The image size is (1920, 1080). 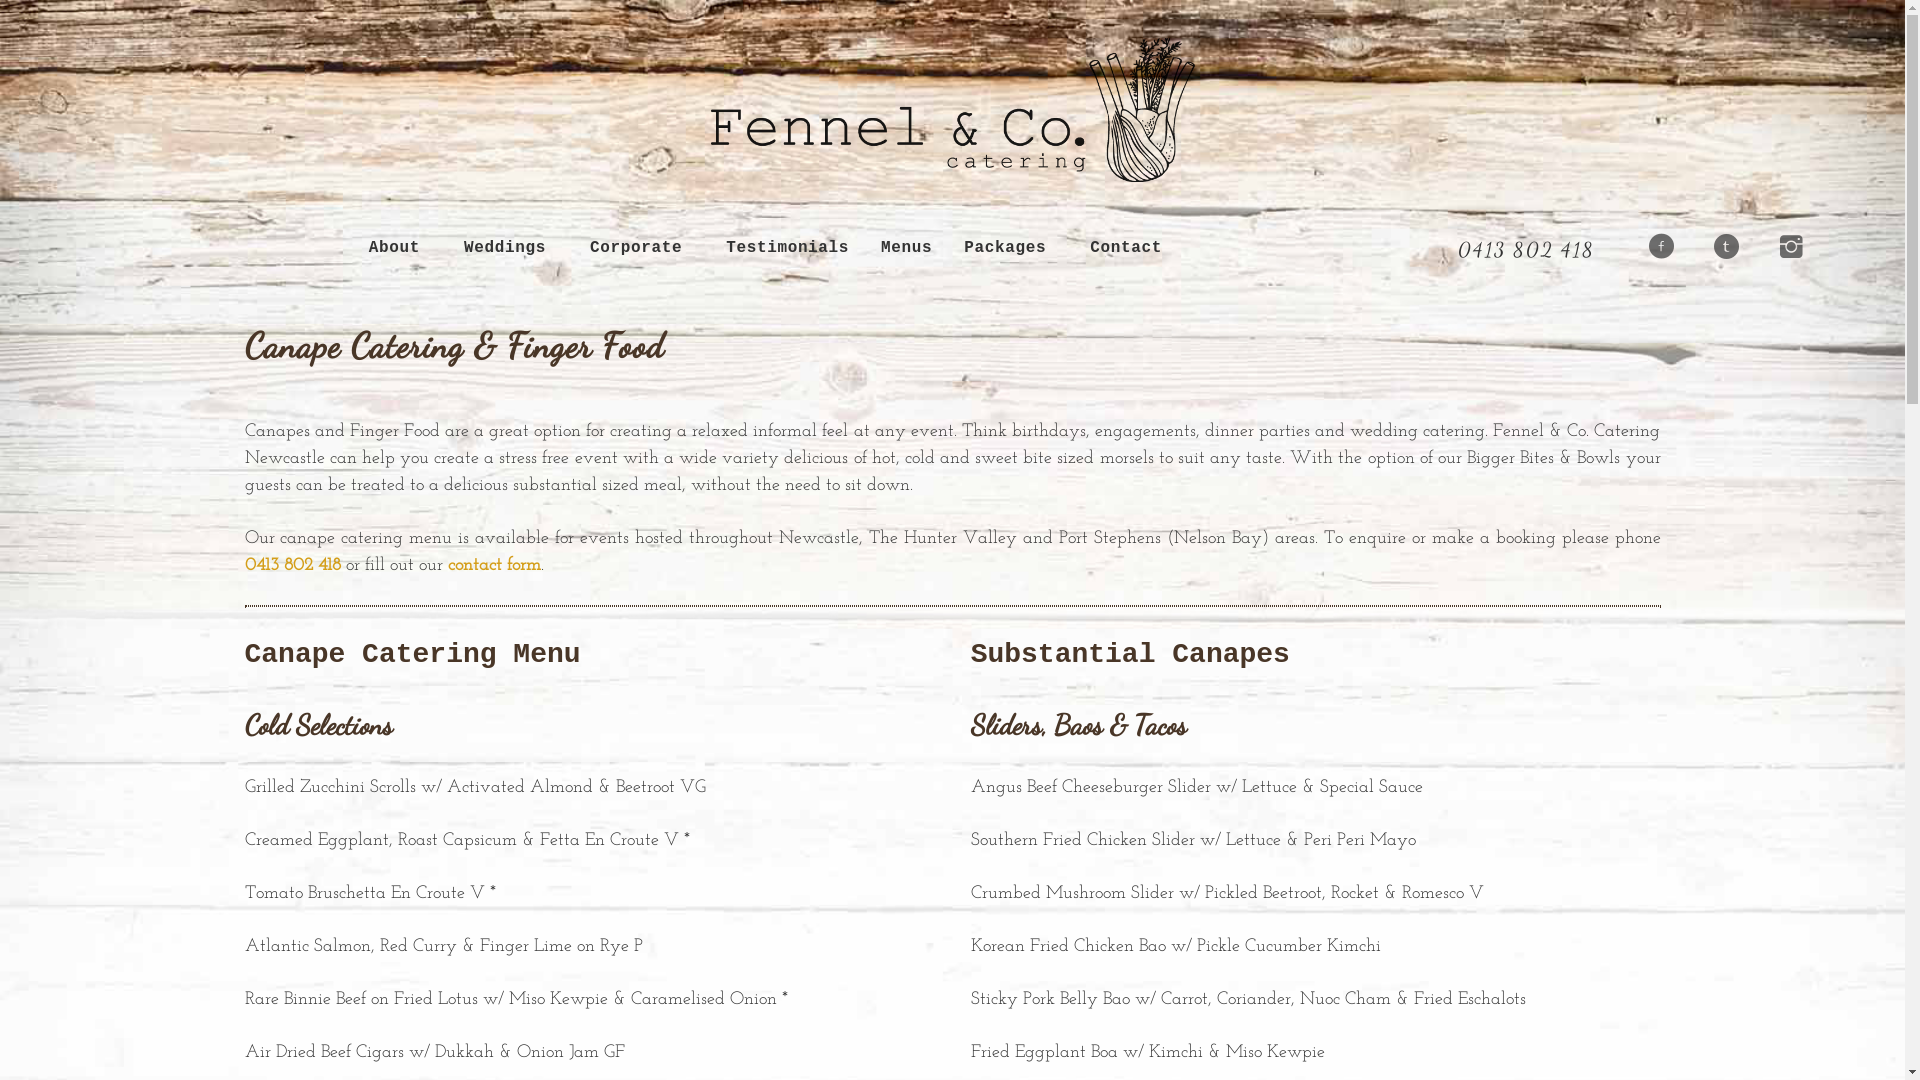 What do you see at coordinates (636, 248) in the screenshot?
I see `Corporate` at bounding box center [636, 248].